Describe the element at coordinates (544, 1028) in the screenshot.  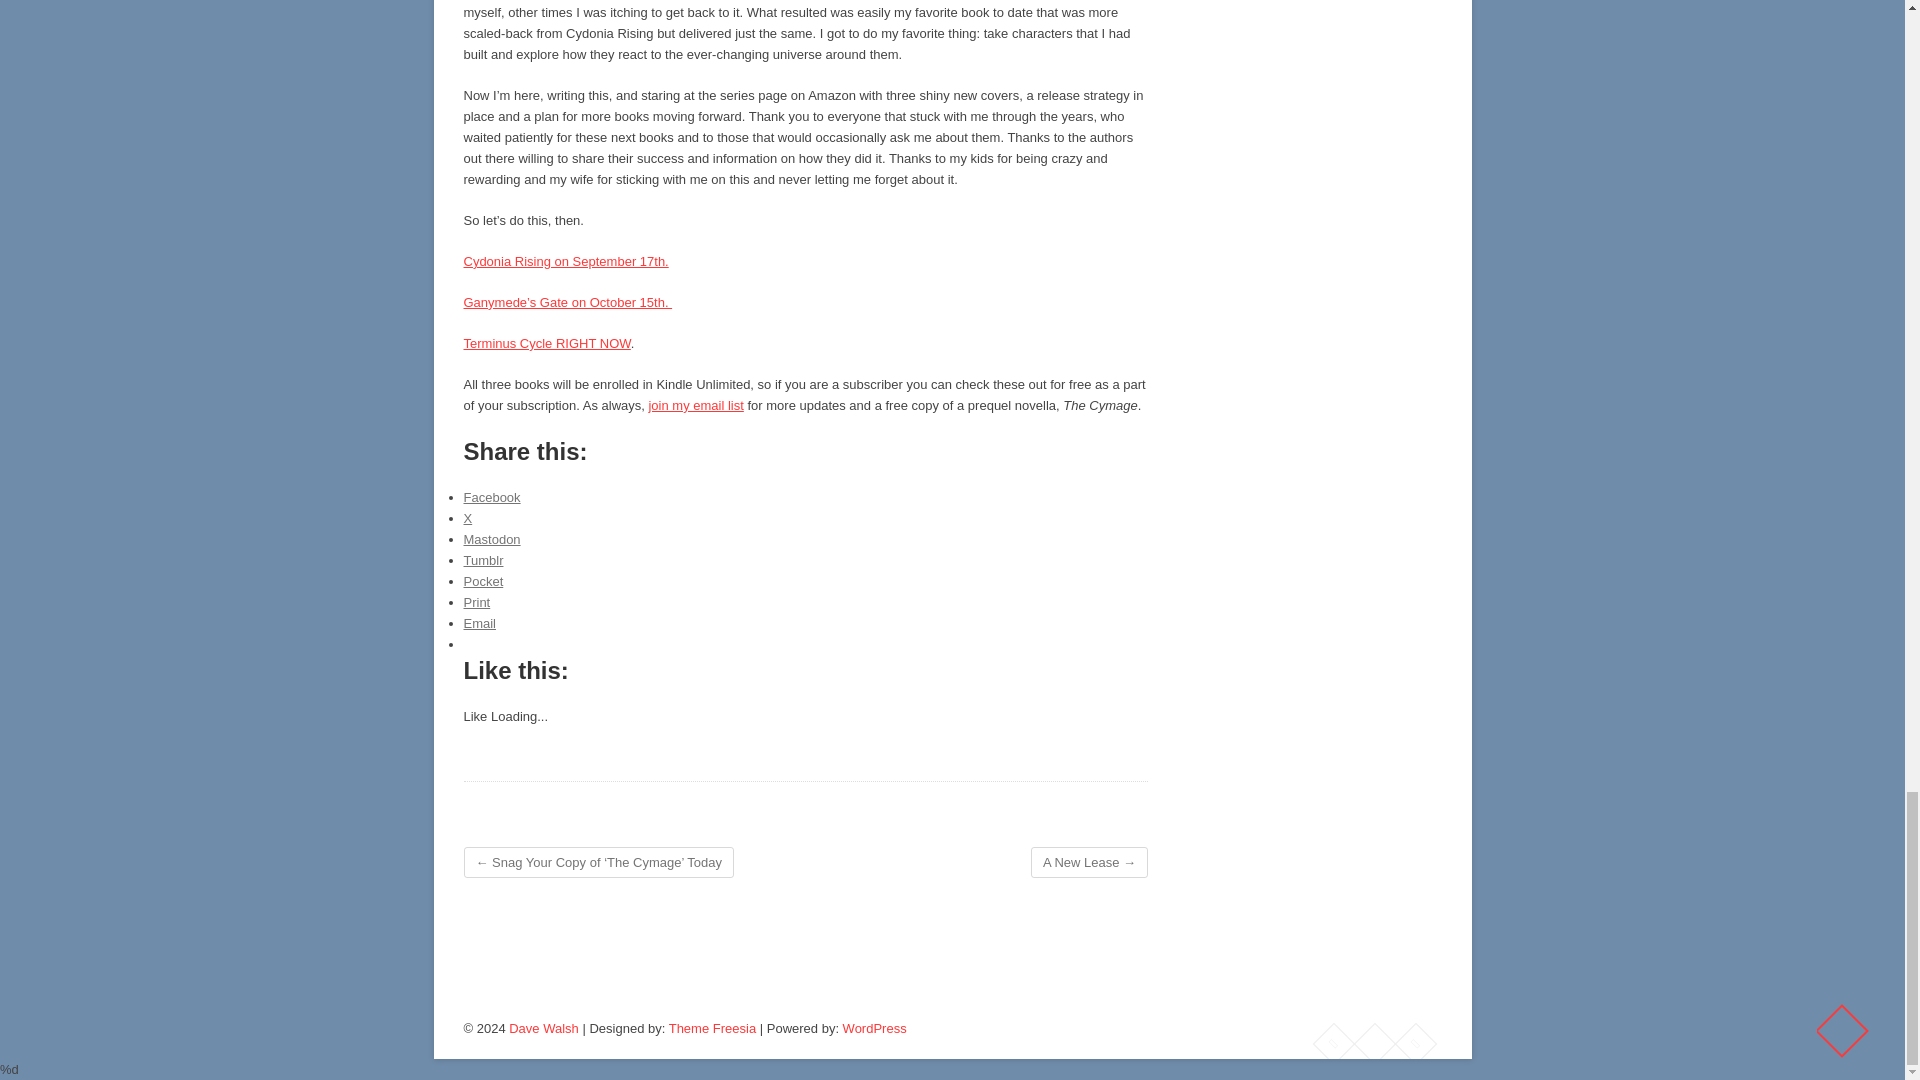
I see `Dave Walsh` at that location.